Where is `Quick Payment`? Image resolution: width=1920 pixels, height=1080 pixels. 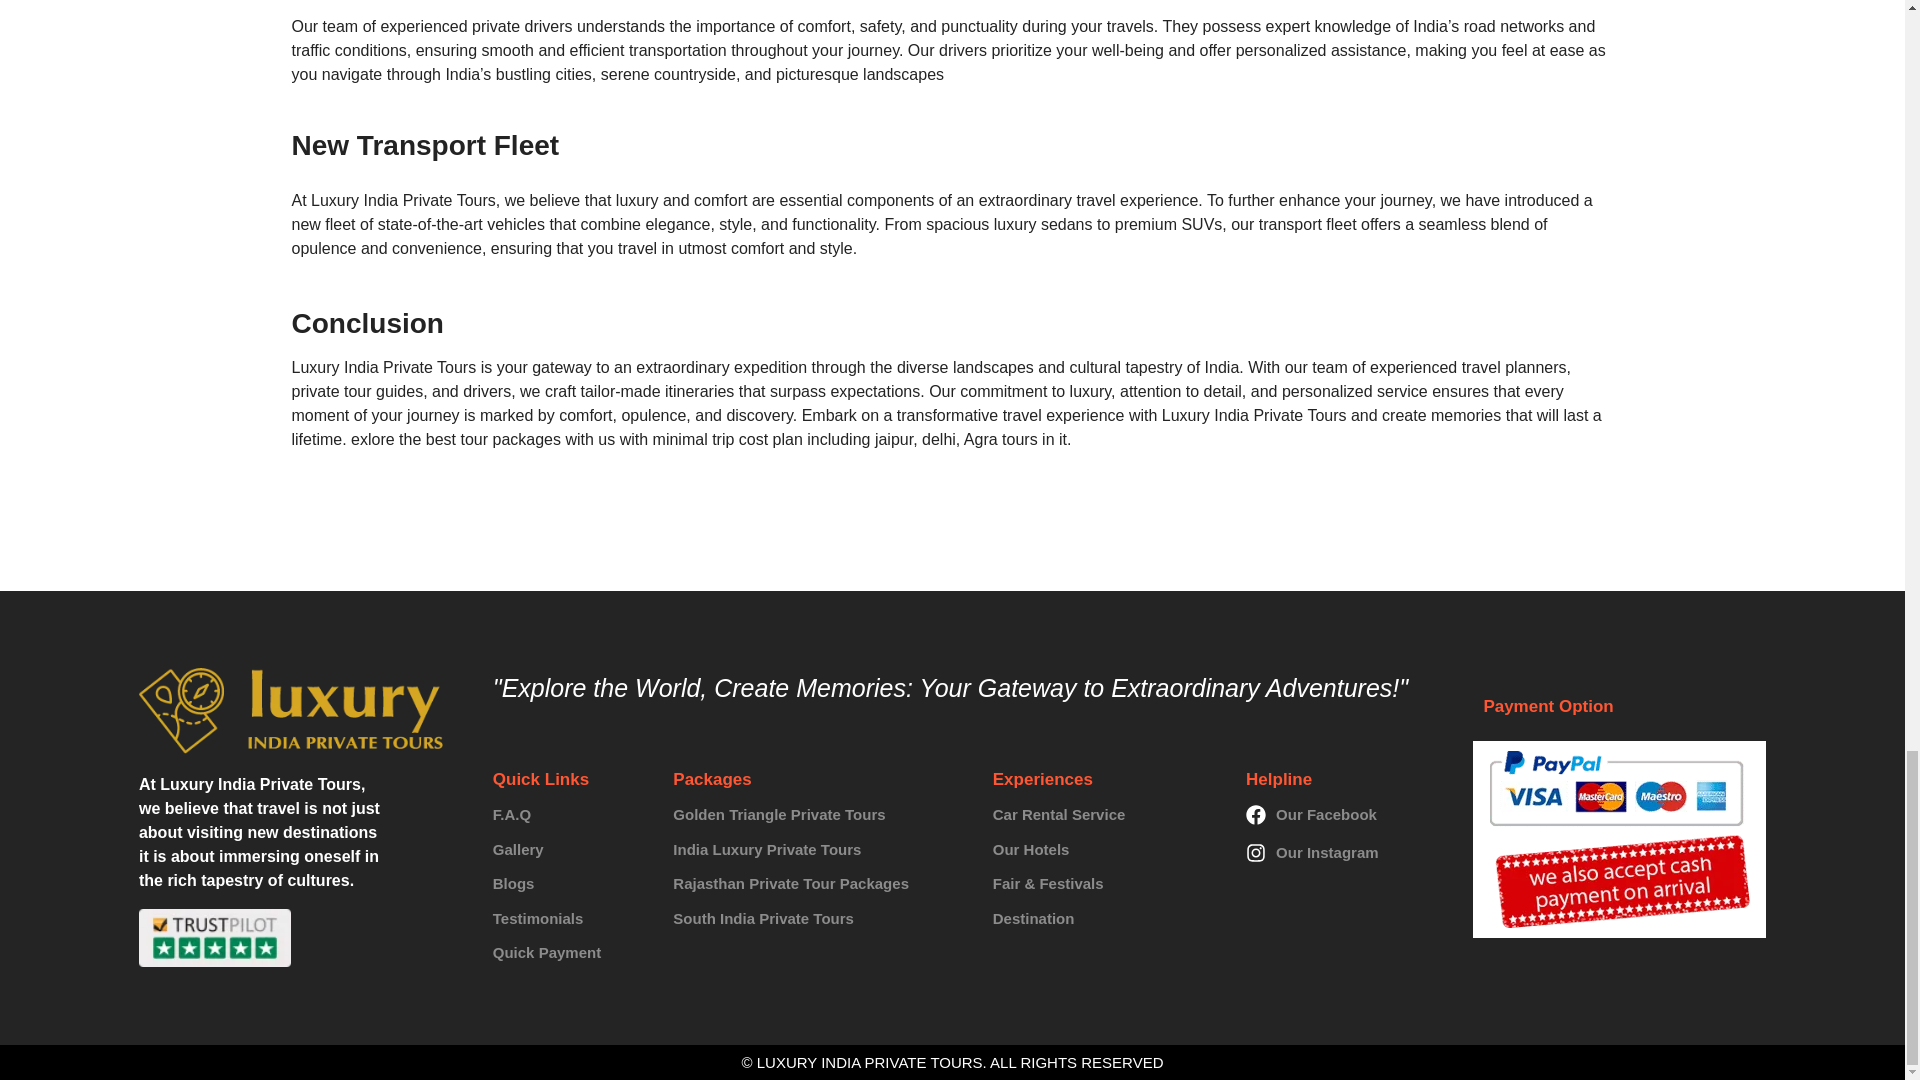 Quick Payment is located at coordinates (568, 953).